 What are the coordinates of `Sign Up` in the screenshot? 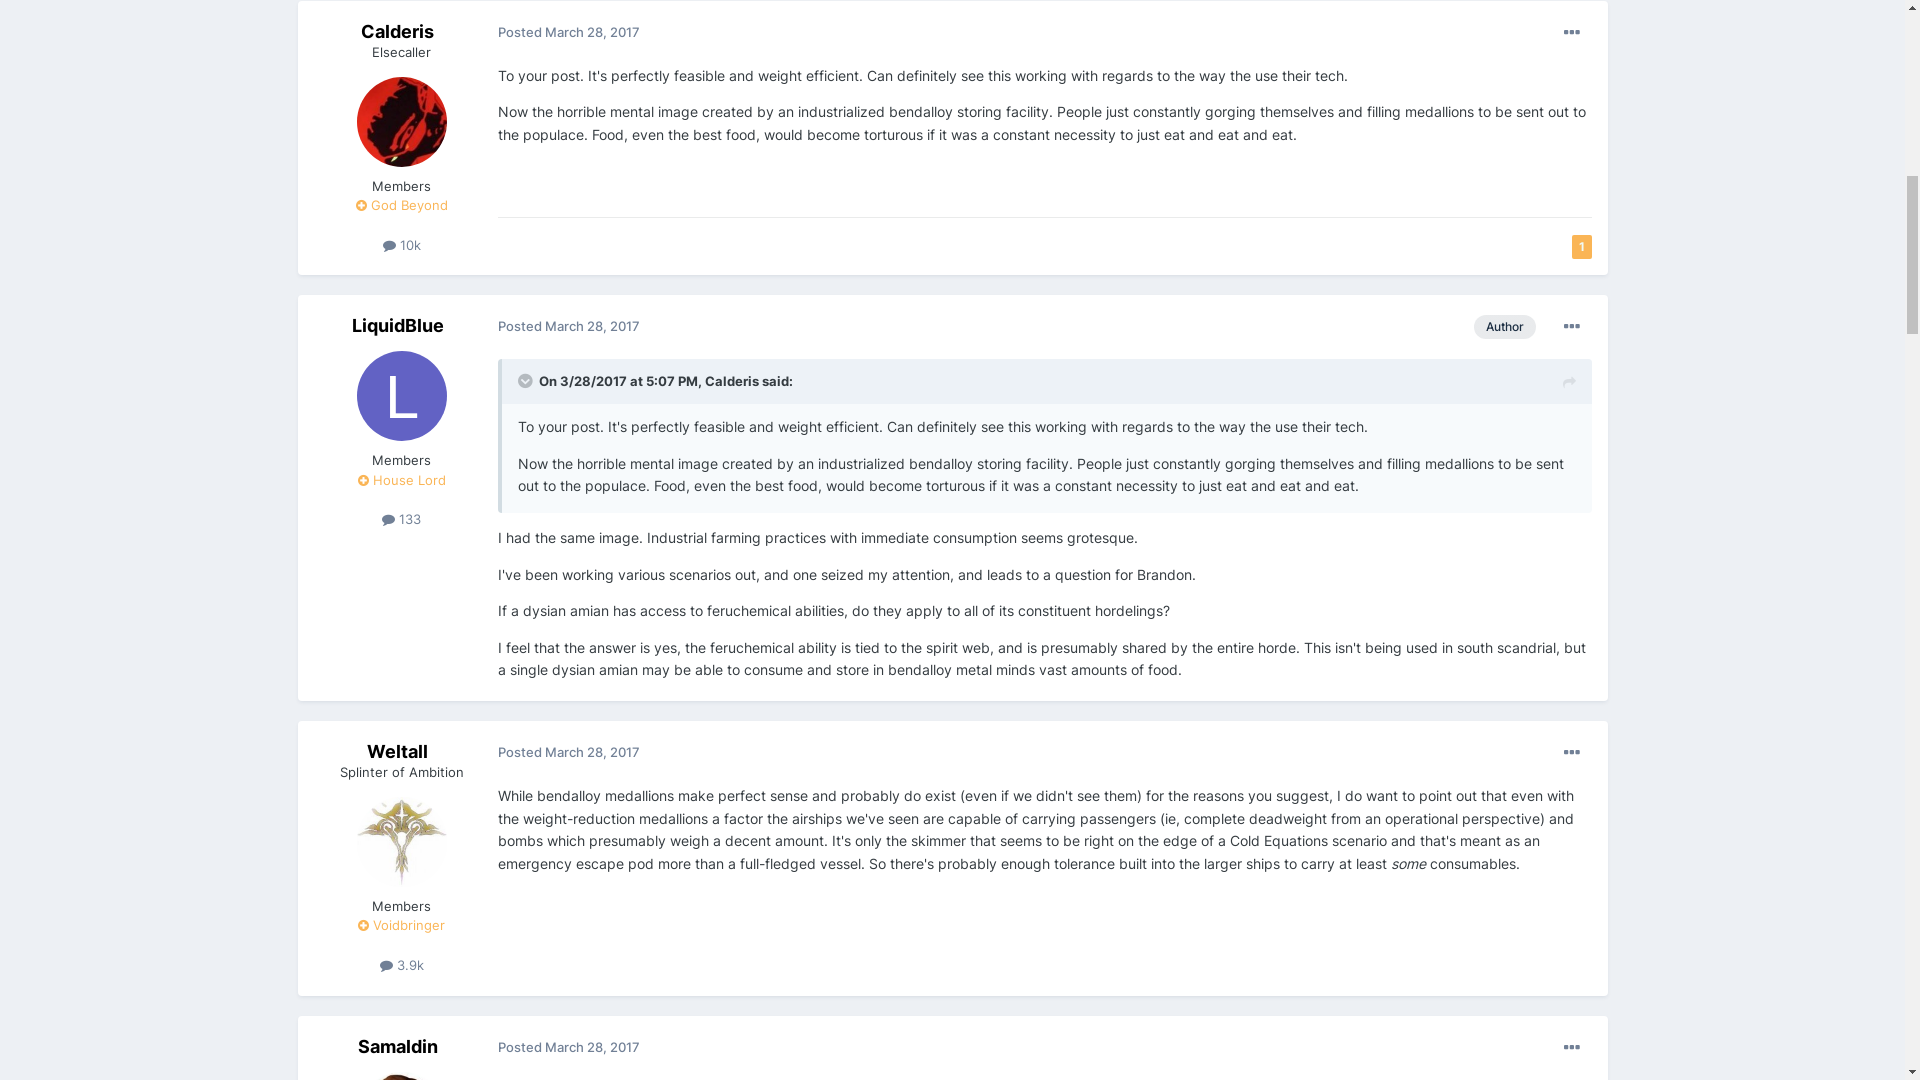 It's located at (1551, 140).